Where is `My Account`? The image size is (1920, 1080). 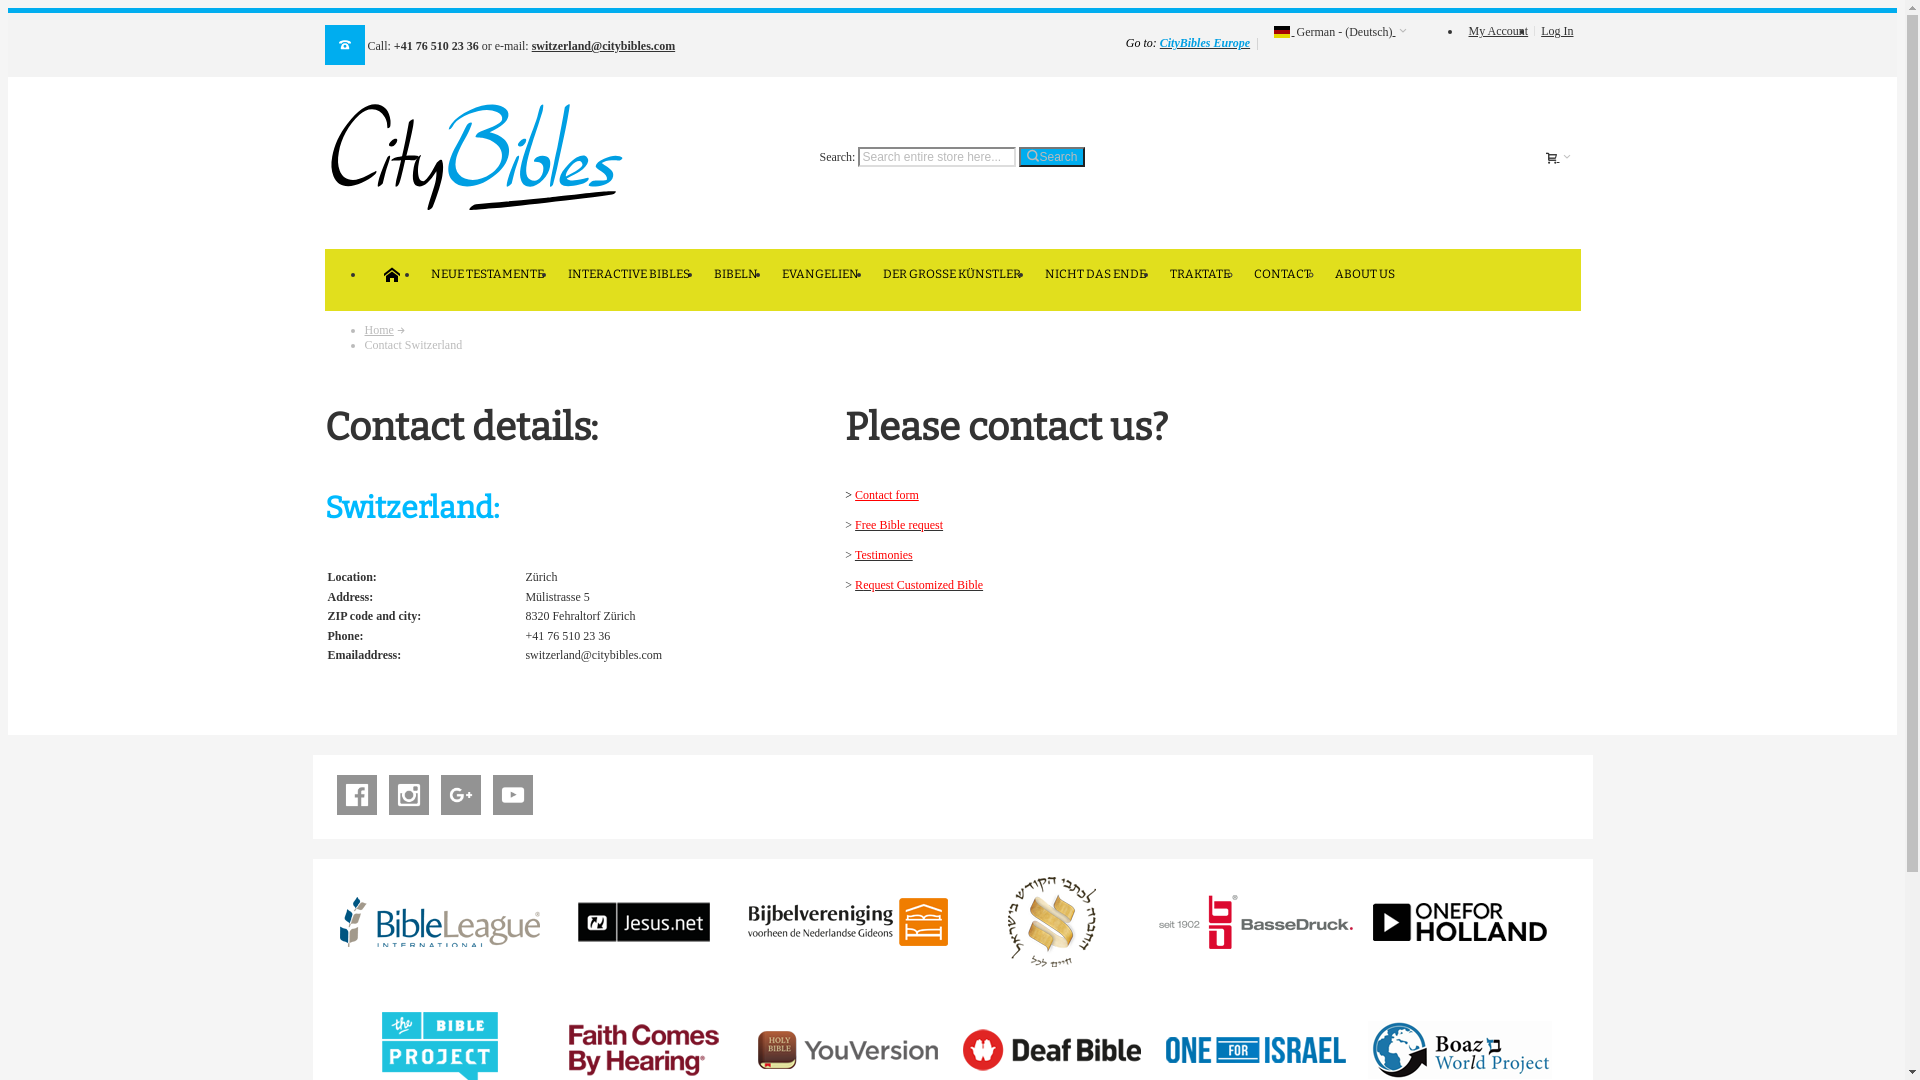
My Account is located at coordinates (1499, 31).